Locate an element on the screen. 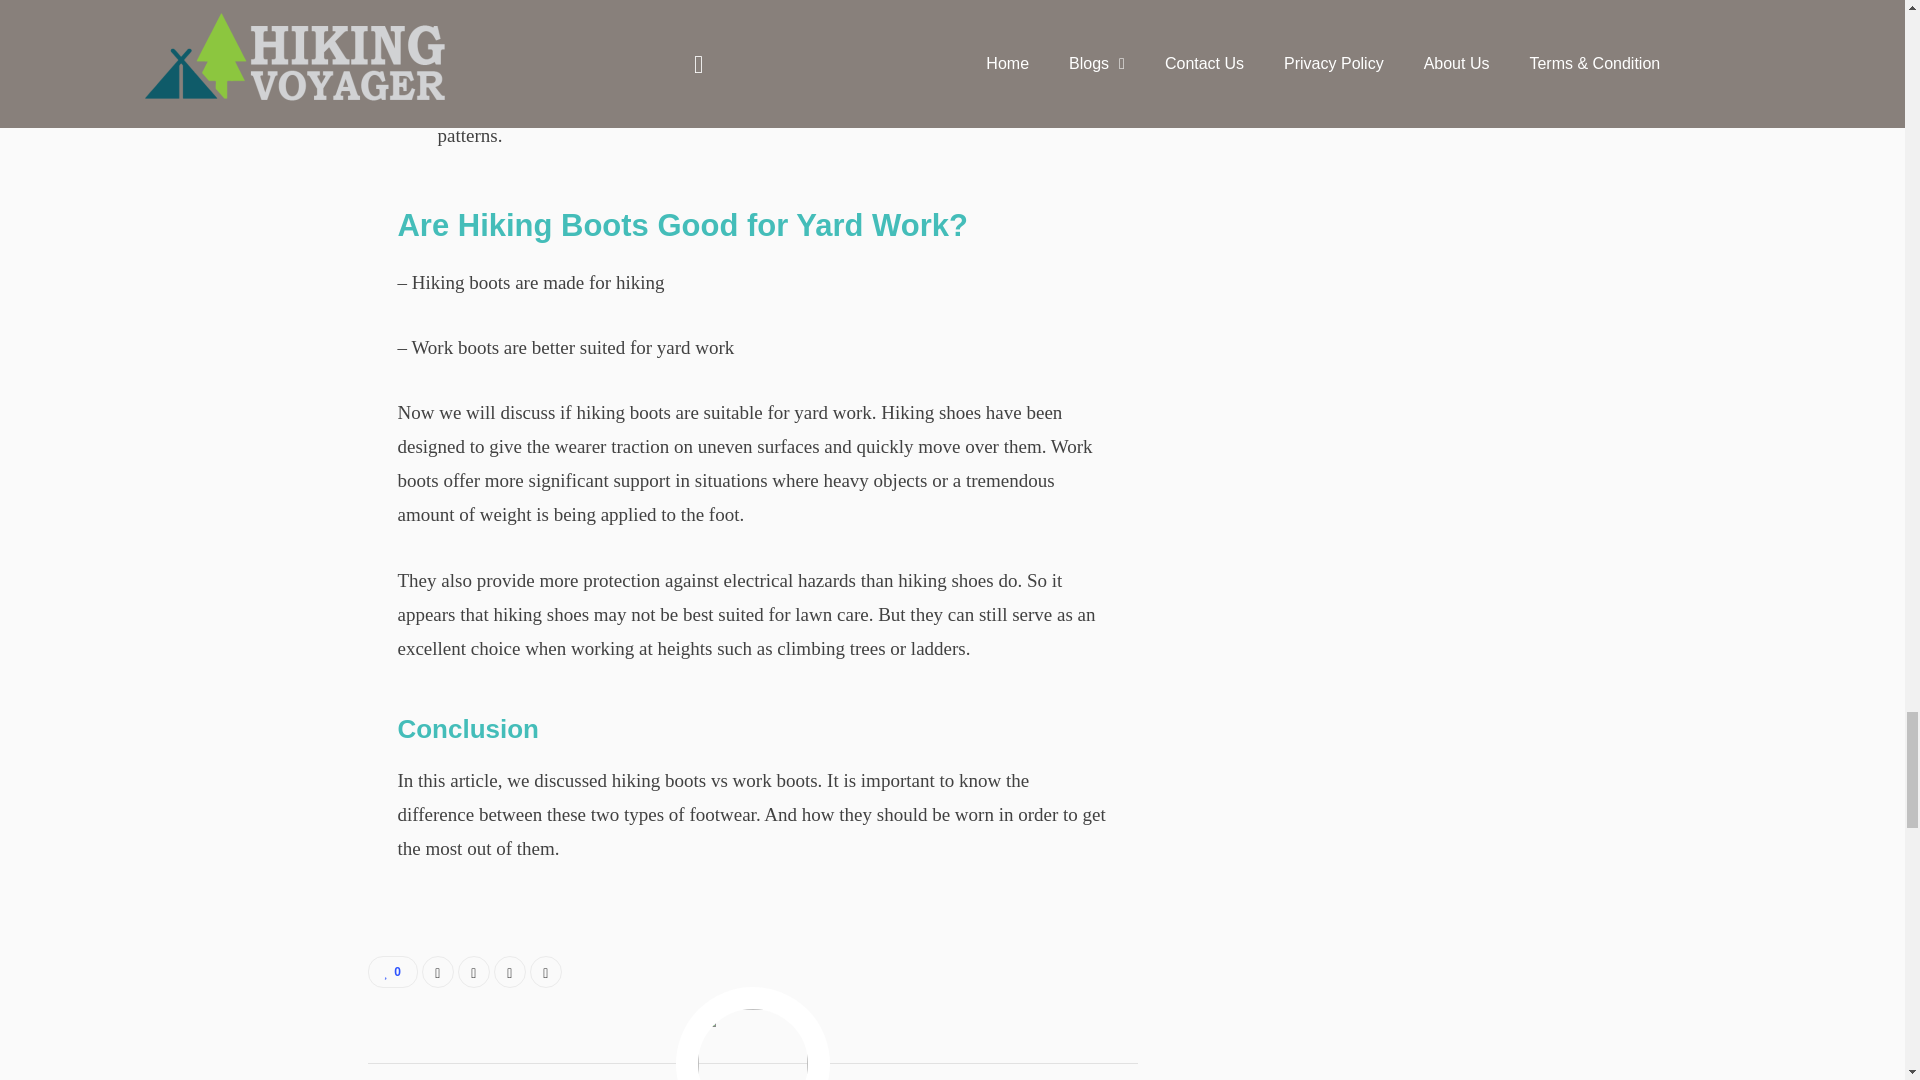 This screenshot has width=1920, height=1080. Share on Facebook is located at coordinates (438, 972).